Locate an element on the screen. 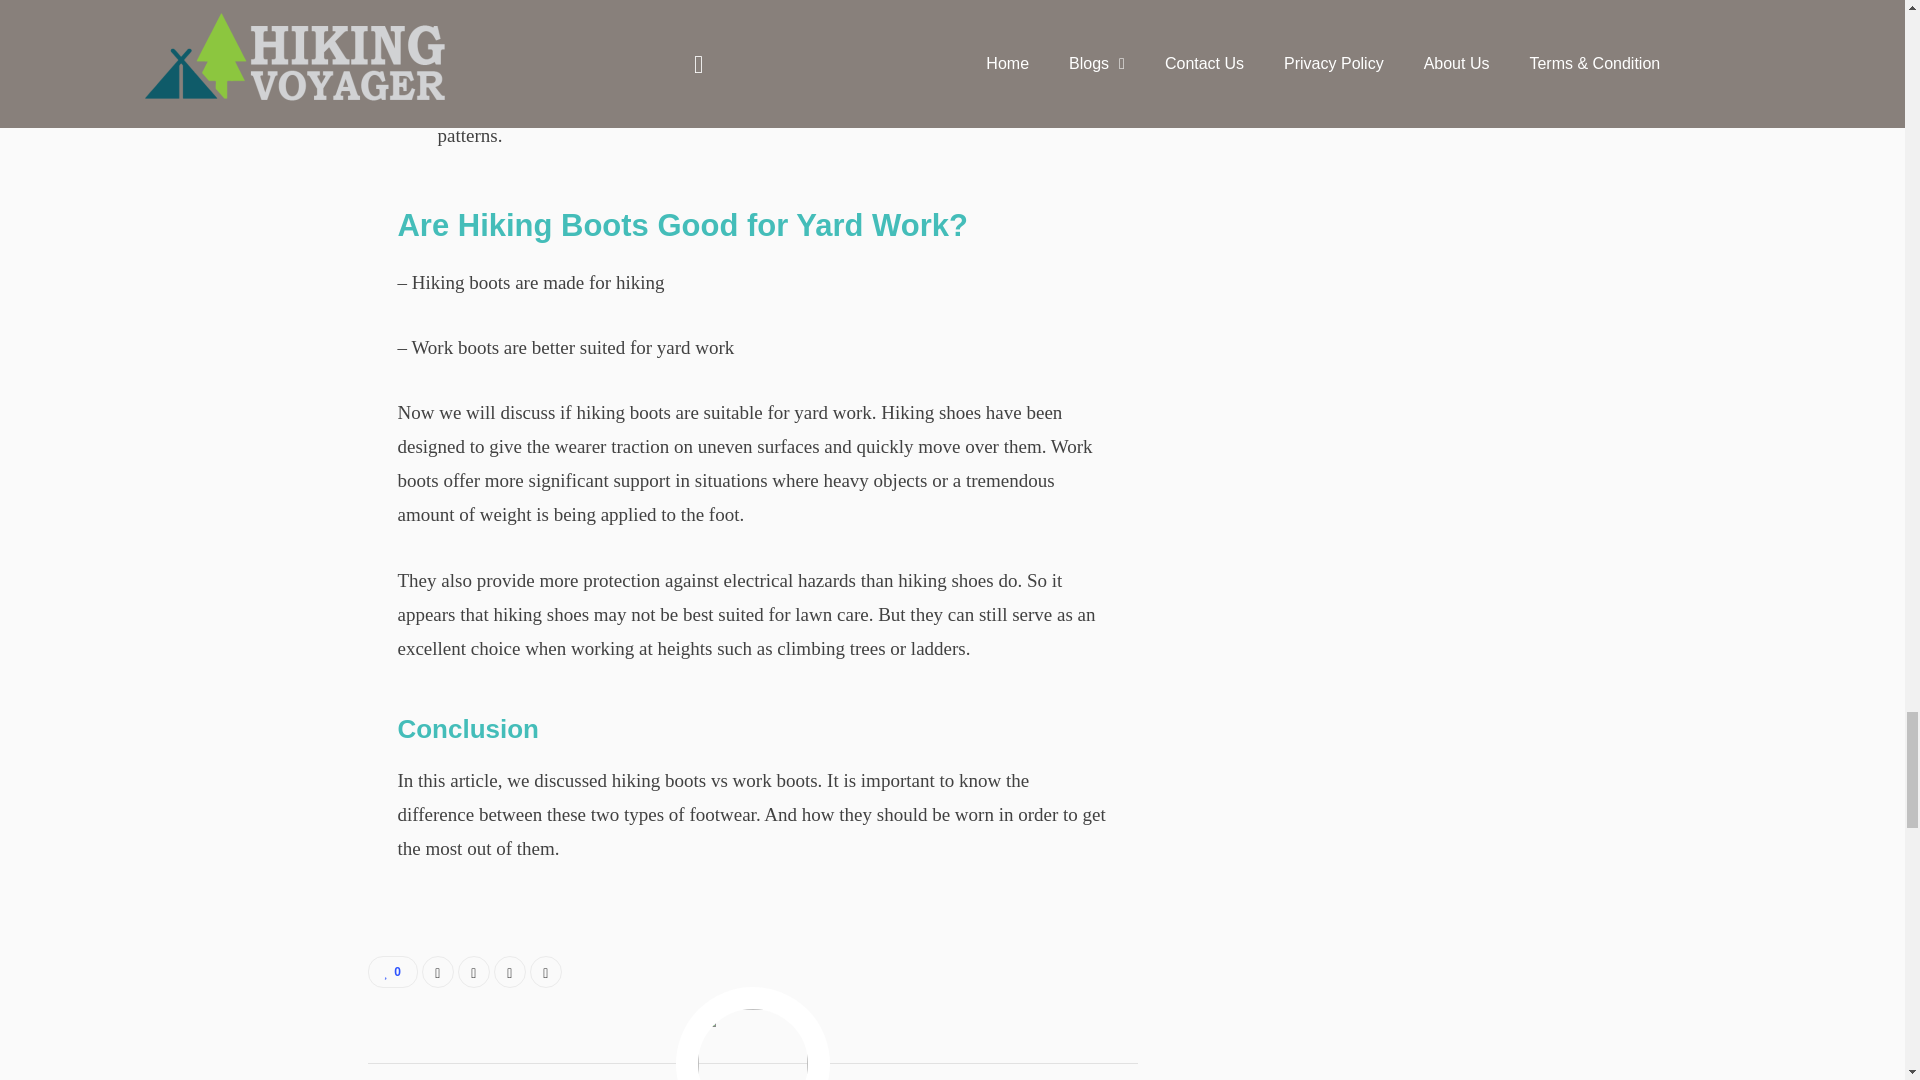 This screenshot has width=1920, height=1080. Share on Facebook is located at coordinates (438, 972).